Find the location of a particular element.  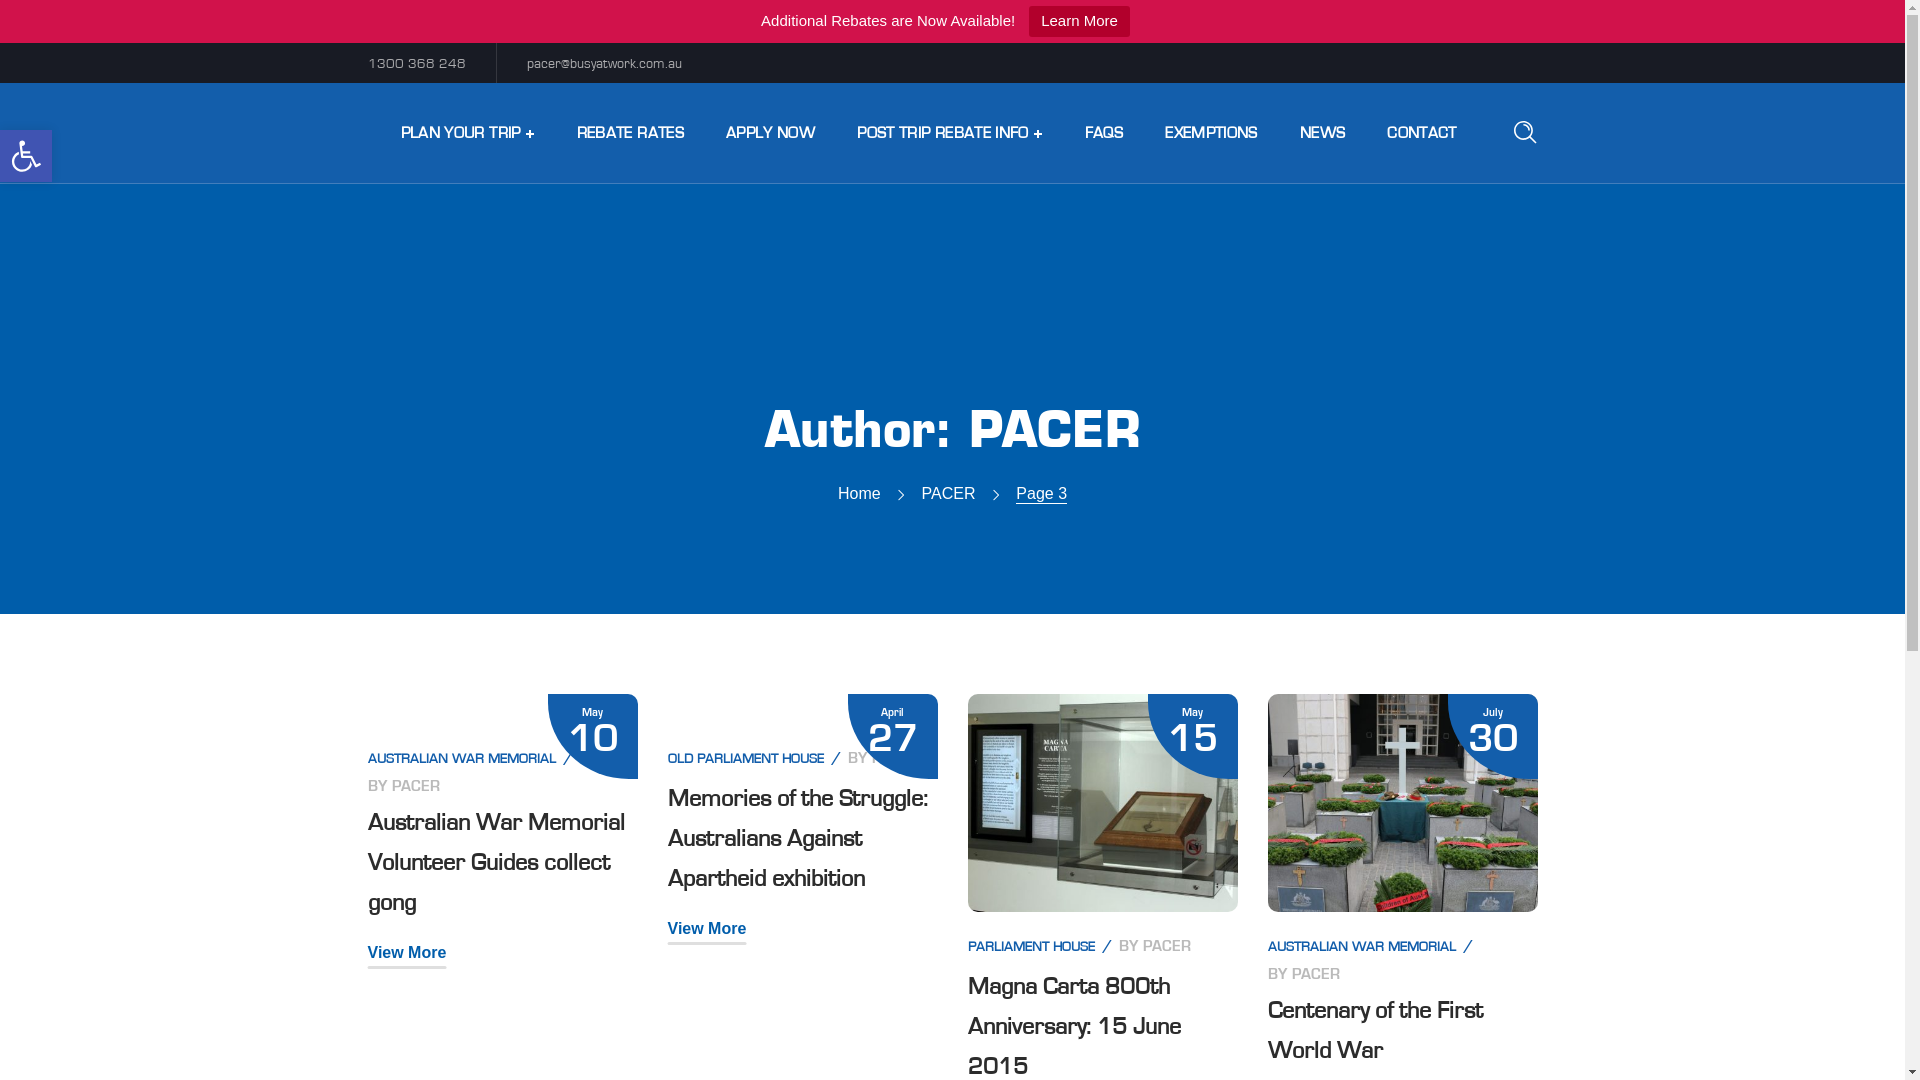

PARLIAMENT HOUSE is located at coordinates (1032, 947).